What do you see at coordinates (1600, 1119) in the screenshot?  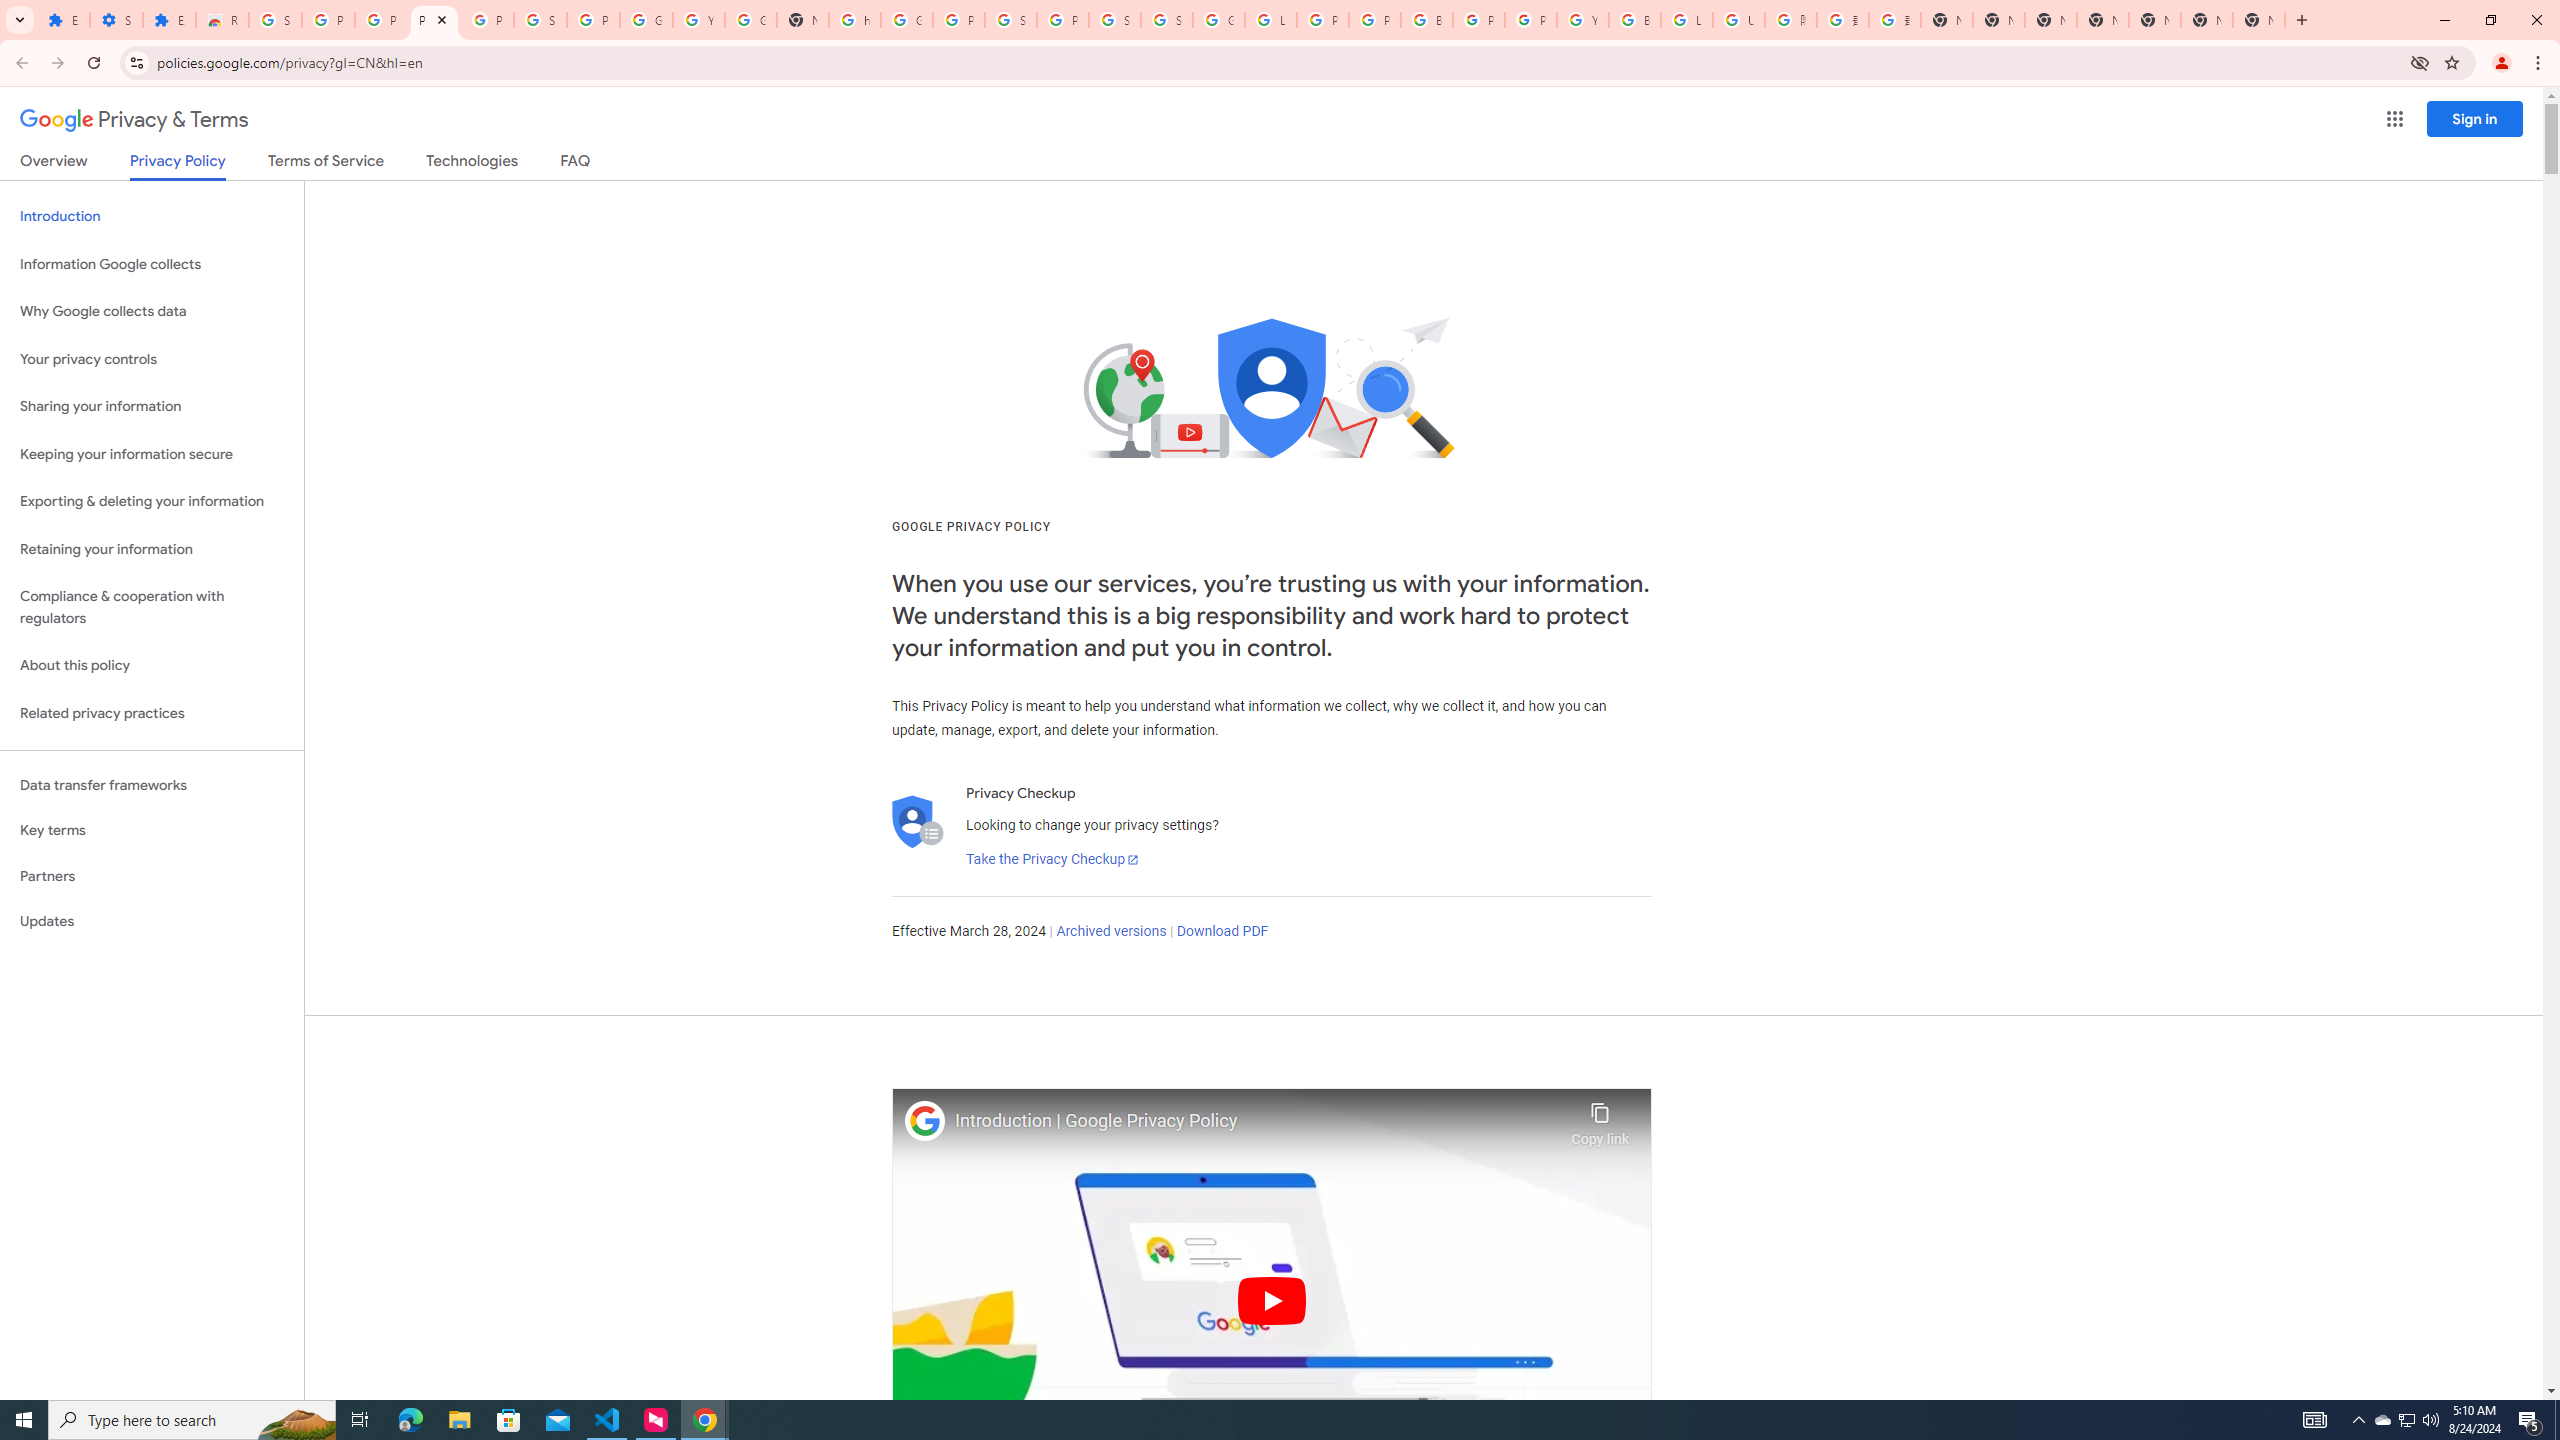 I see `Copy link` at bounding box center [1600, 1119].